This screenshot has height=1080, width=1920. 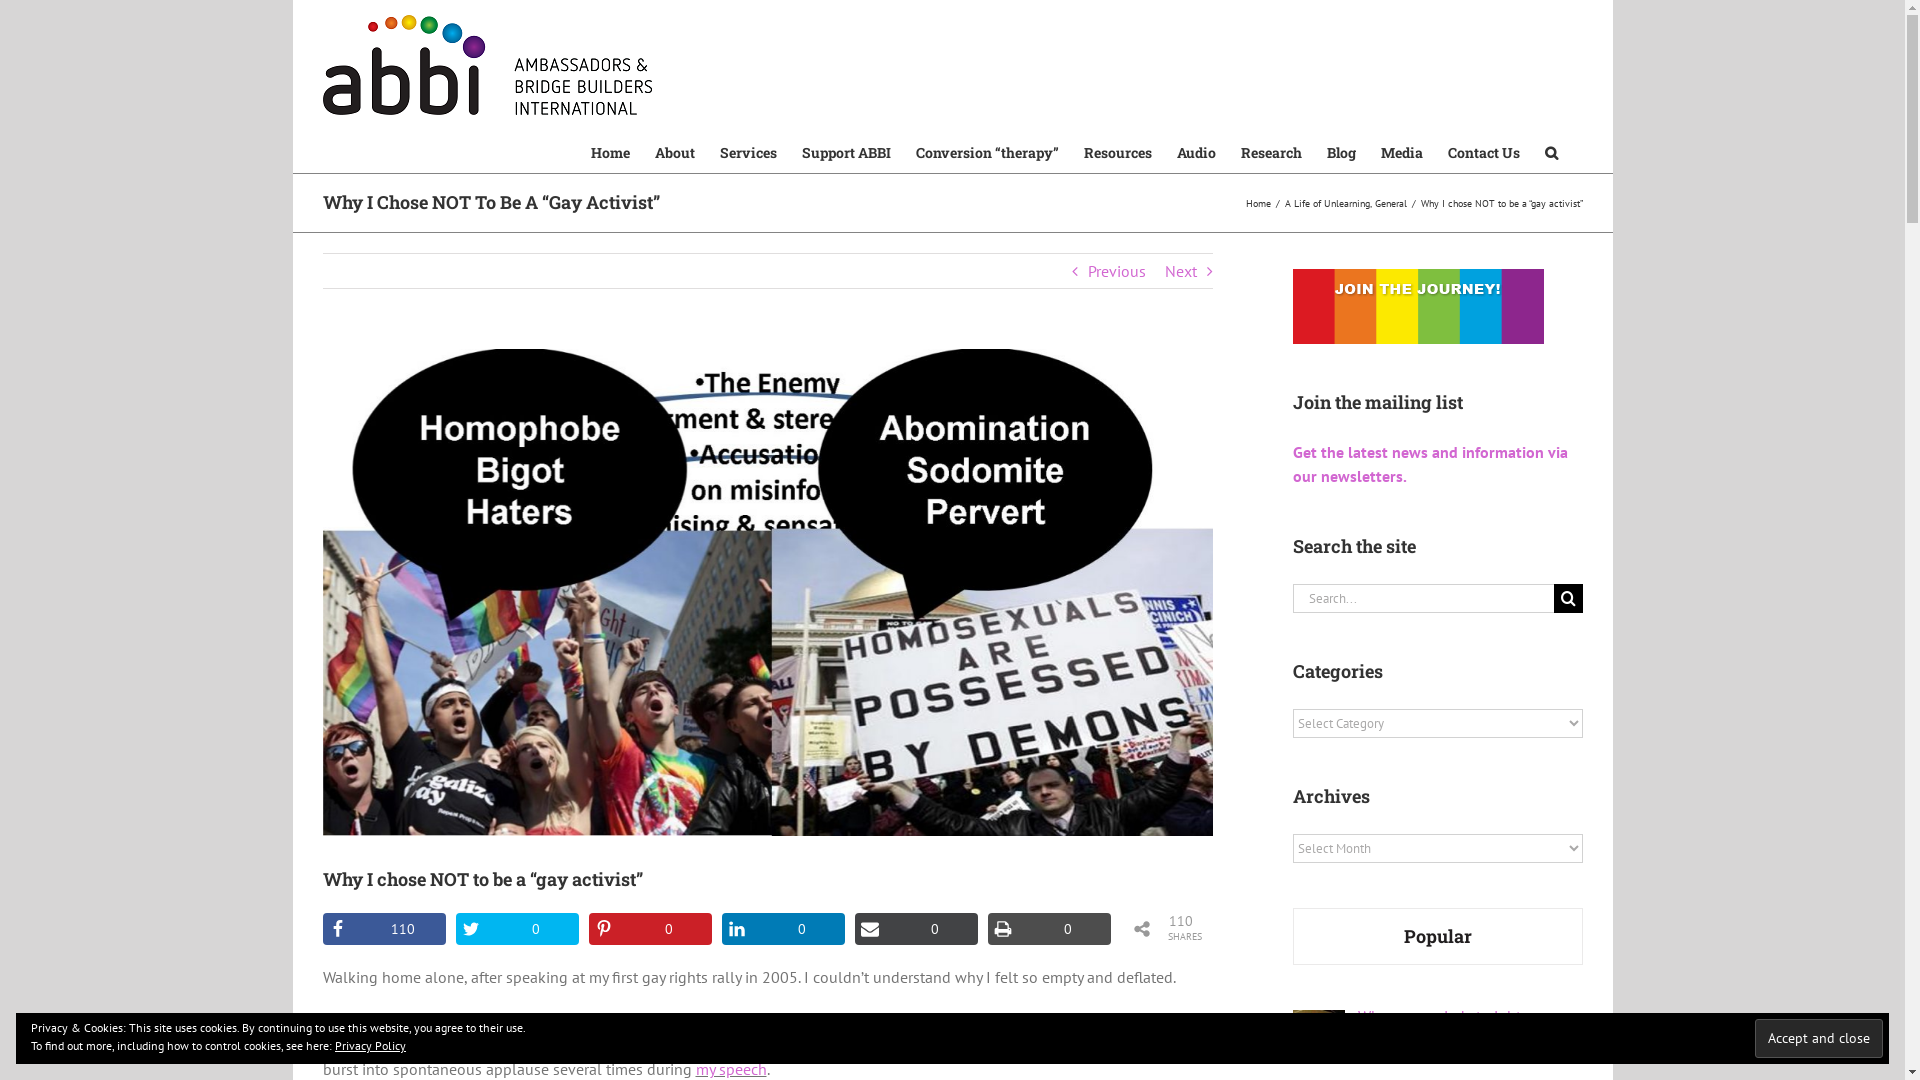 I want to click on 0, so click(x=650, y=929).